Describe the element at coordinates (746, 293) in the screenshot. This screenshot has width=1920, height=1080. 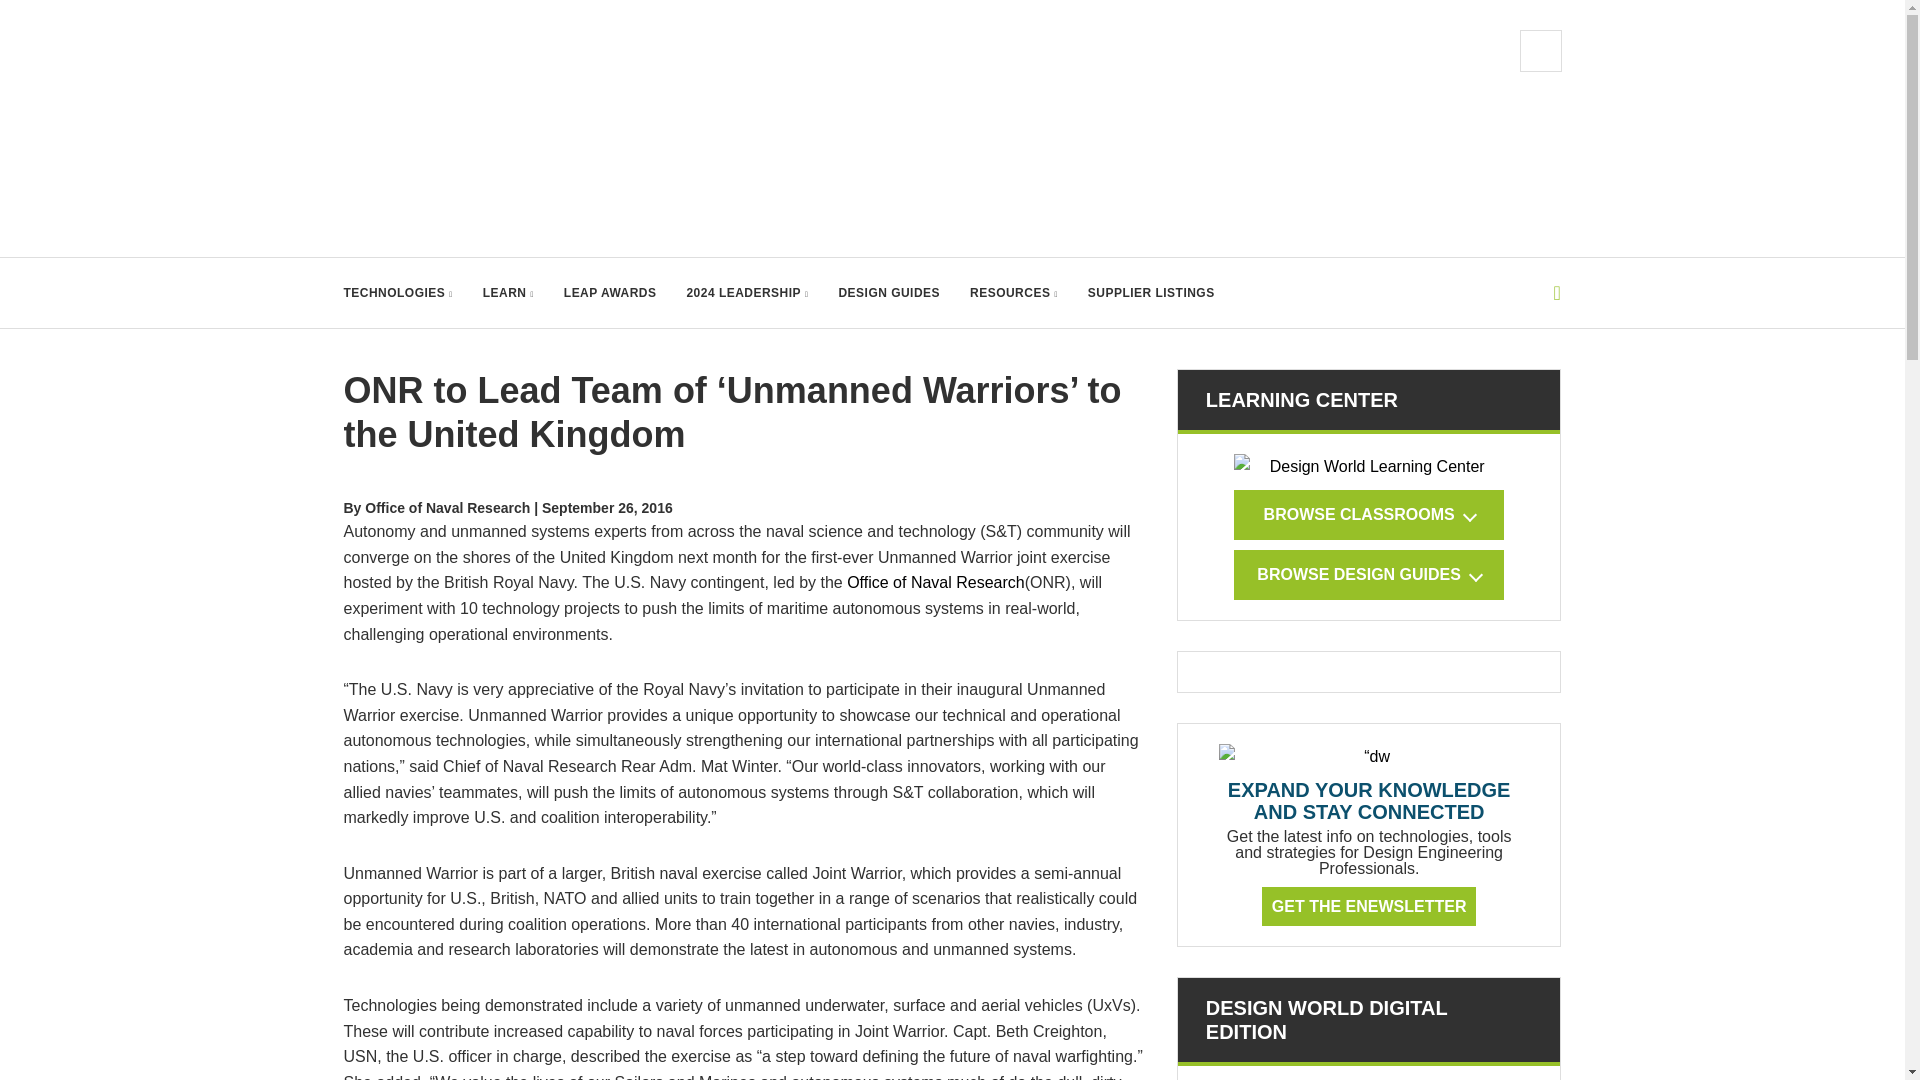
I see `2024 LEADERSHIP` at that location.